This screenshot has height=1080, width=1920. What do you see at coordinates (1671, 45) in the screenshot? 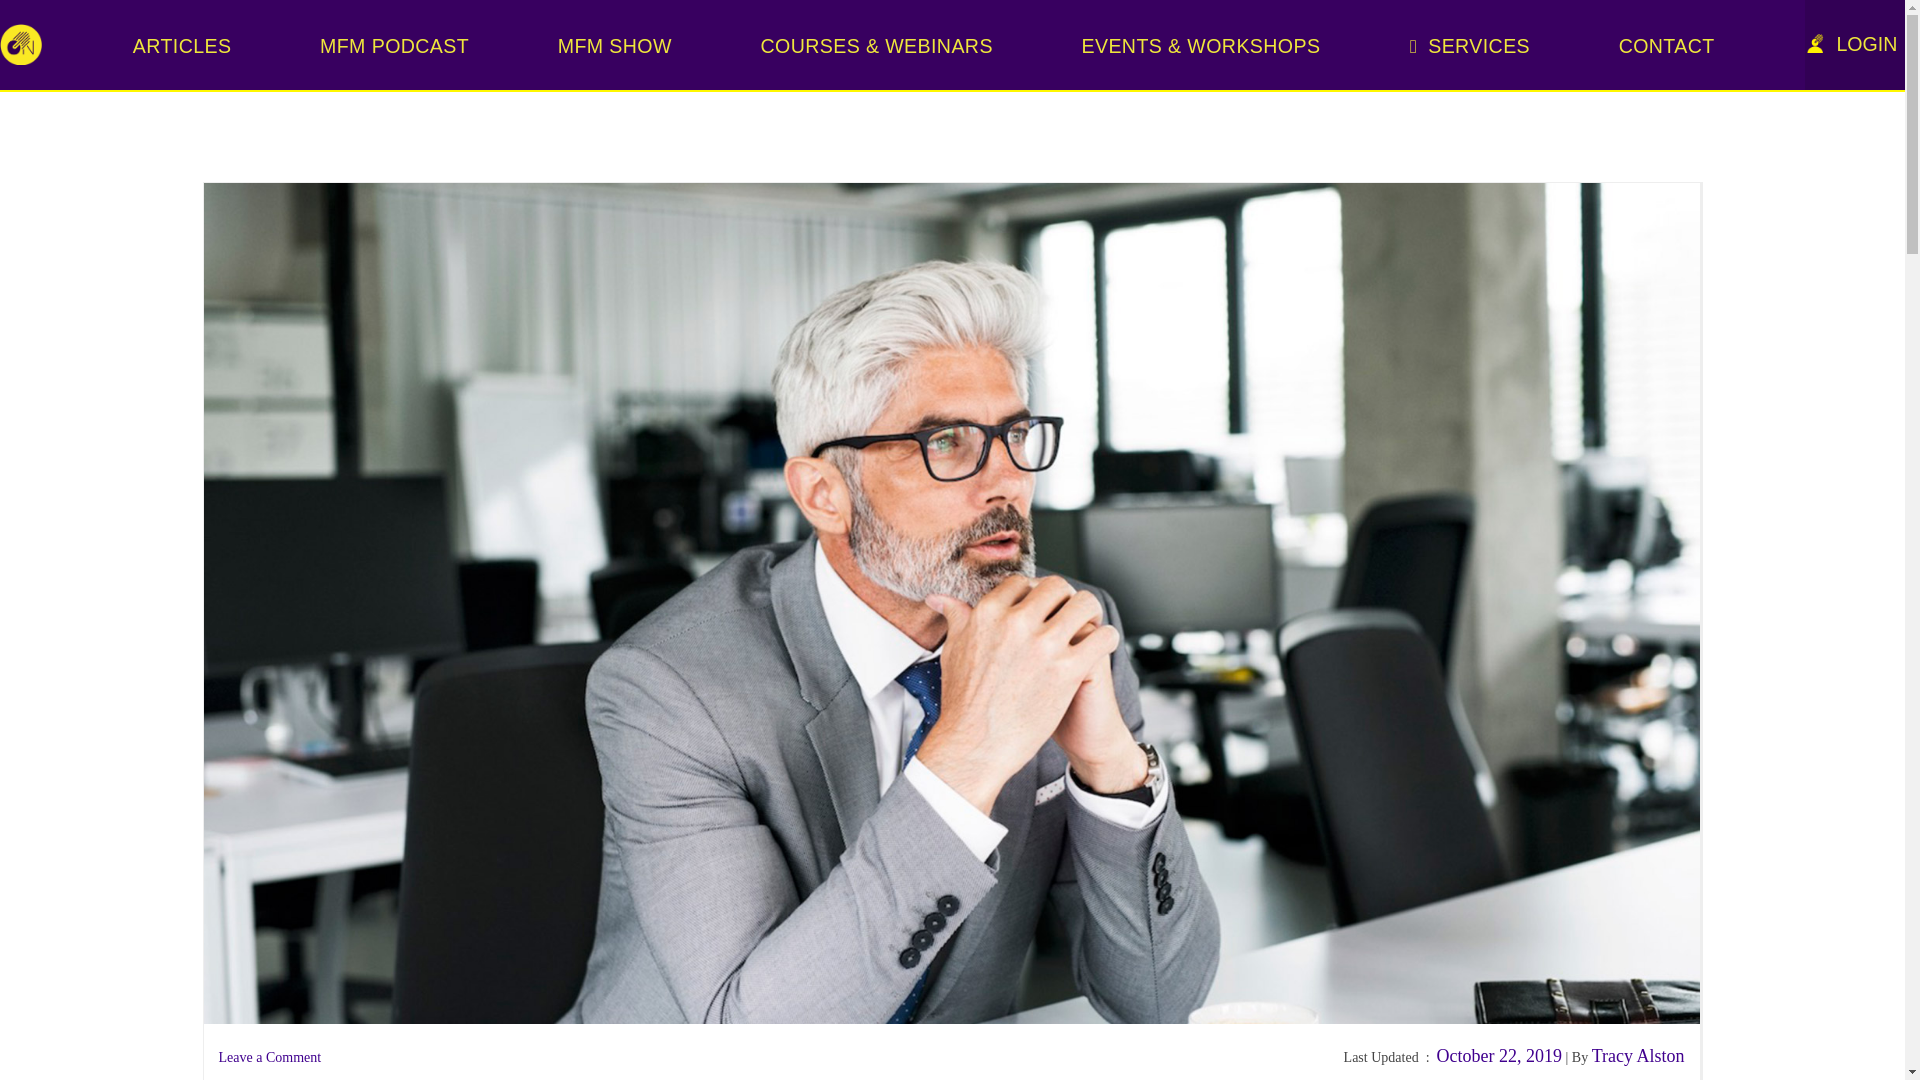
I see `CONTACT` at bounding box center [1671, 45].